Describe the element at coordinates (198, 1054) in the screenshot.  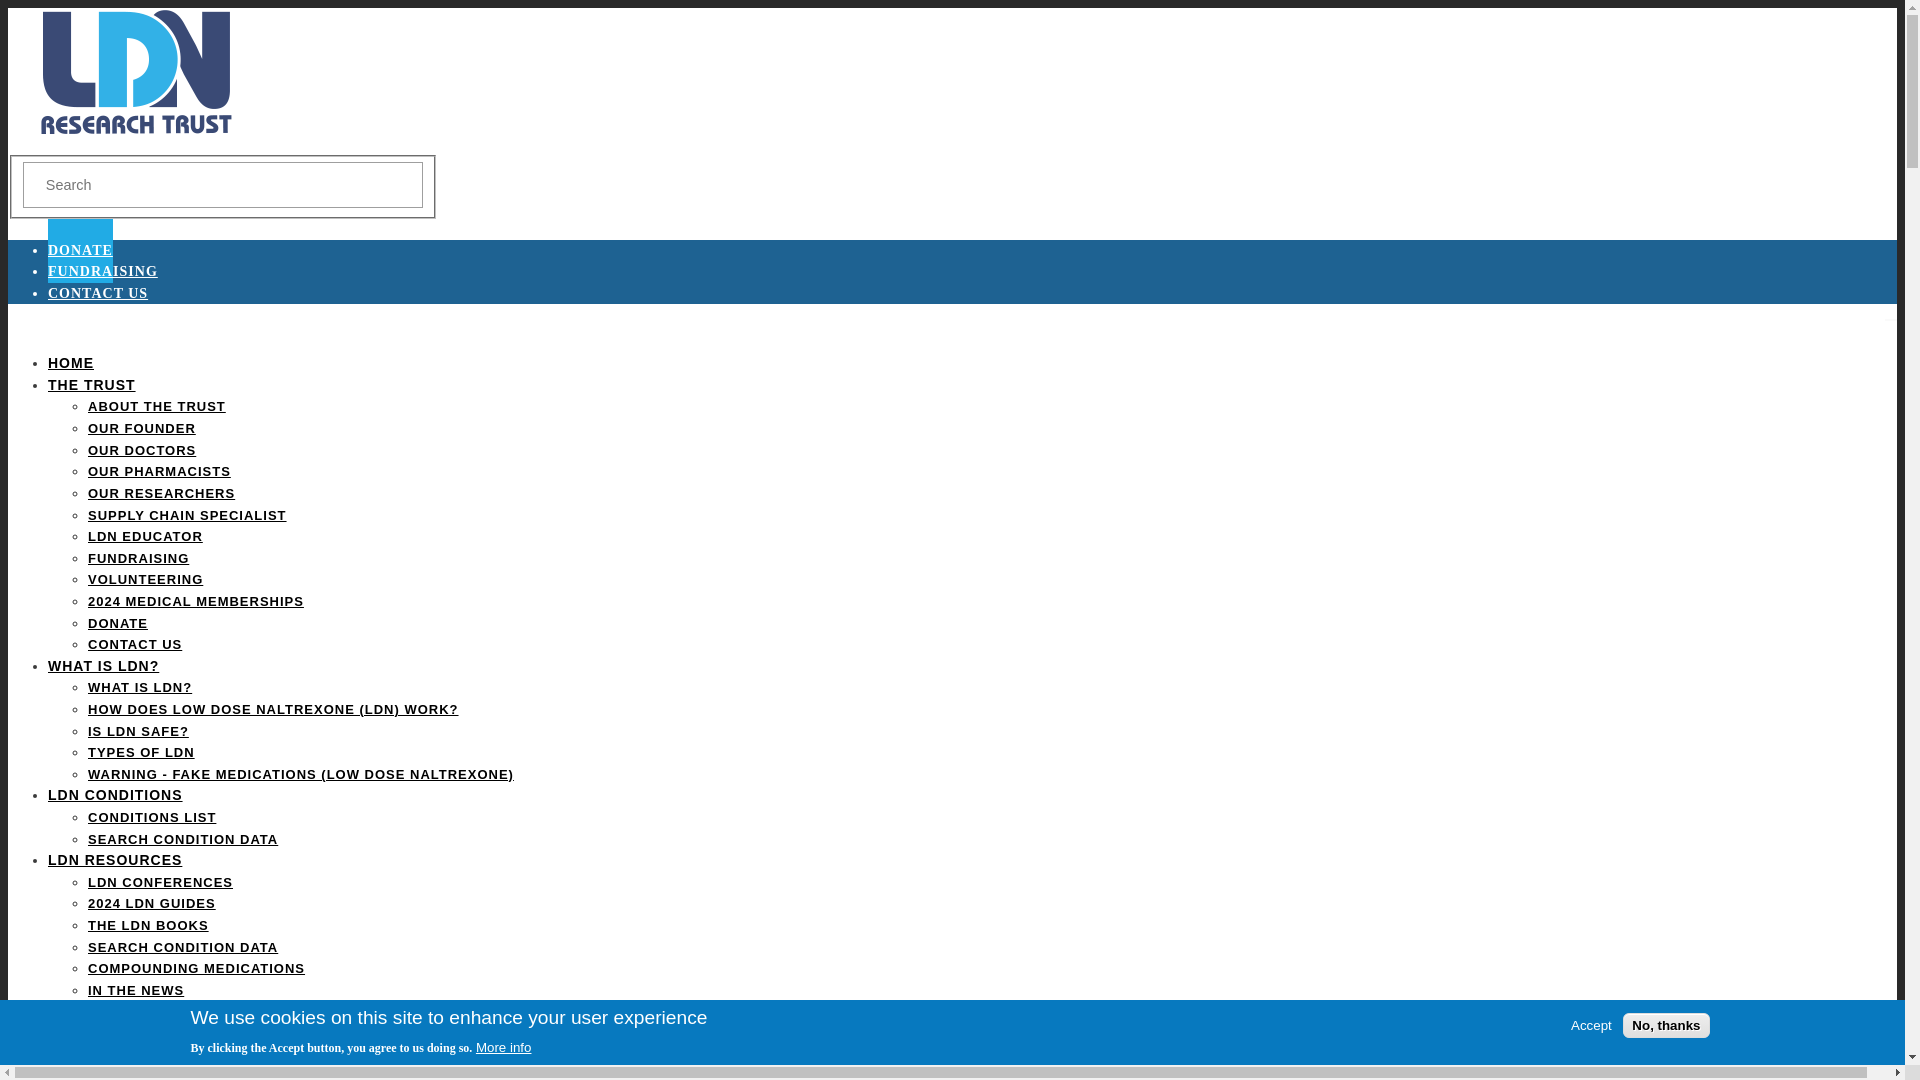
I see `CLINICAL TRIALS ABSTRACTS` at that location.